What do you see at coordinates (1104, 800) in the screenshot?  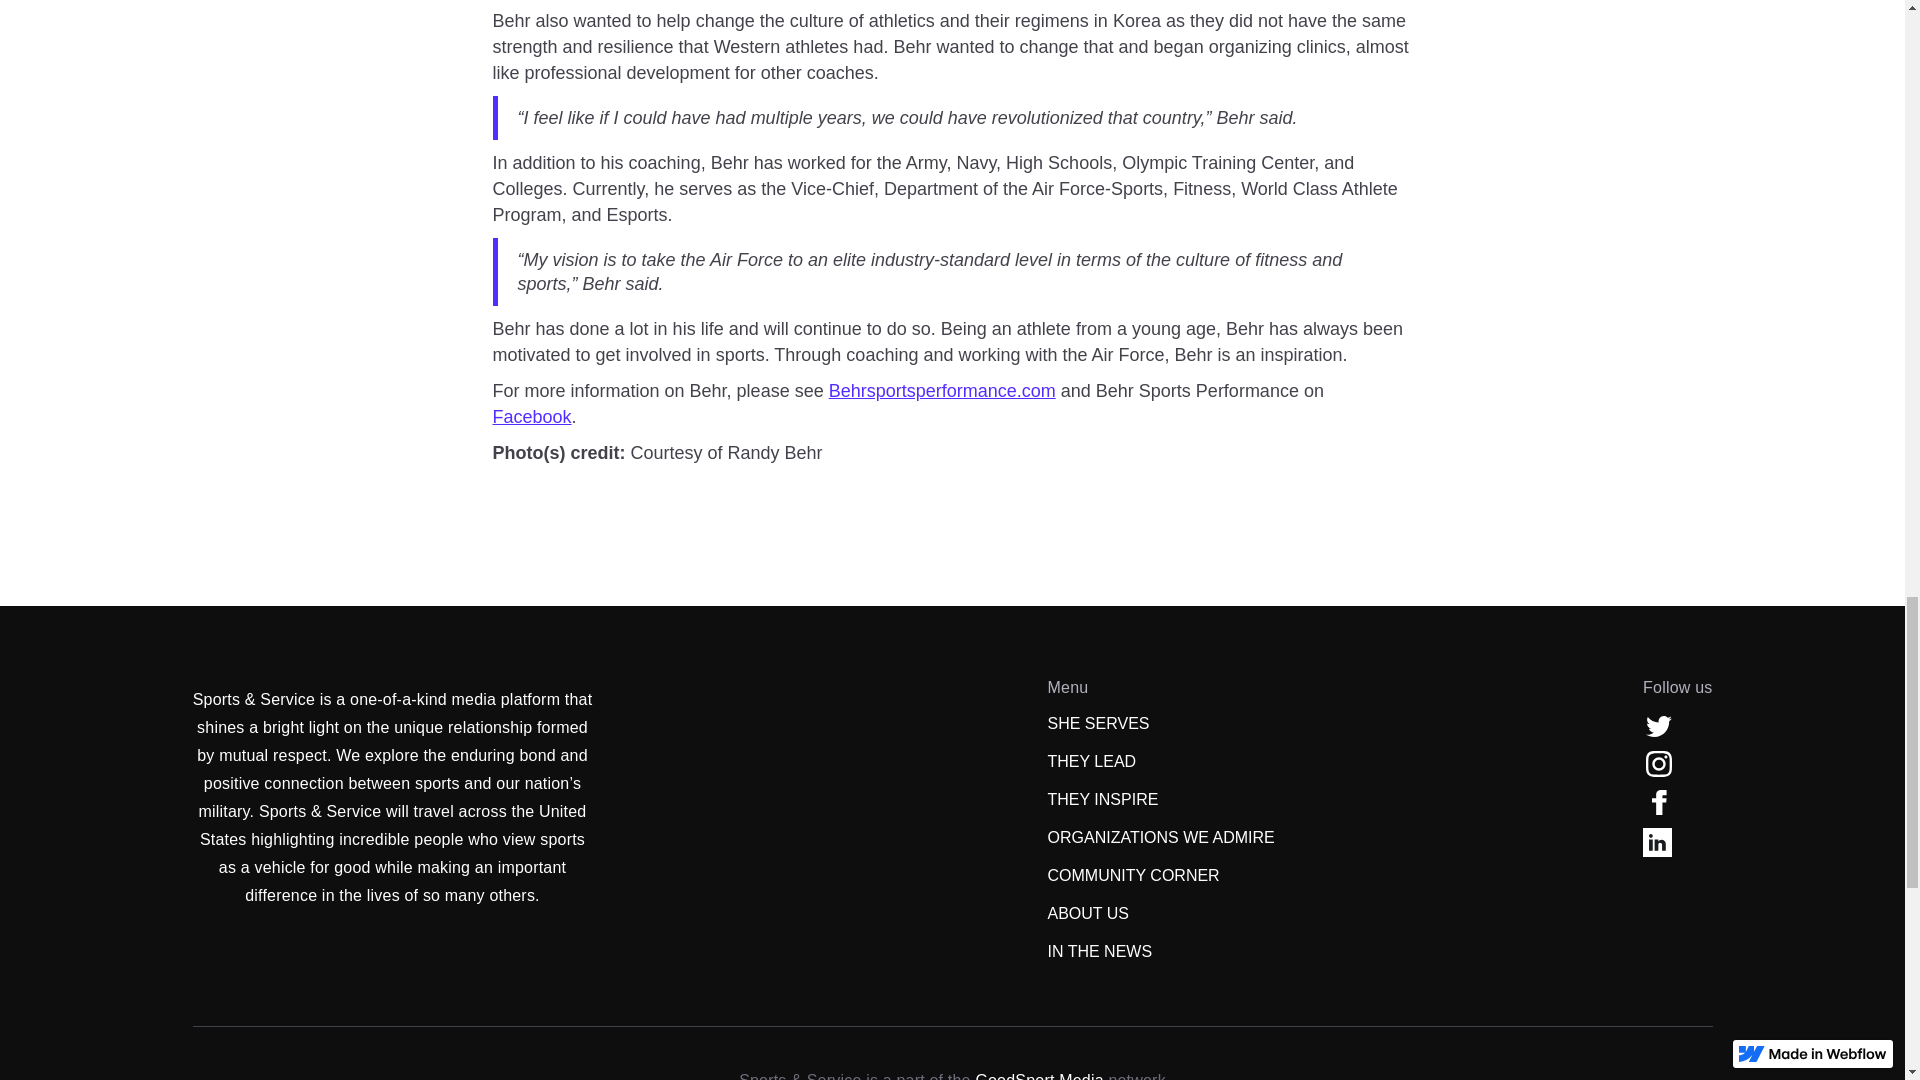 I see `THEY INSPIRE` at bounding box center [1104, 800].